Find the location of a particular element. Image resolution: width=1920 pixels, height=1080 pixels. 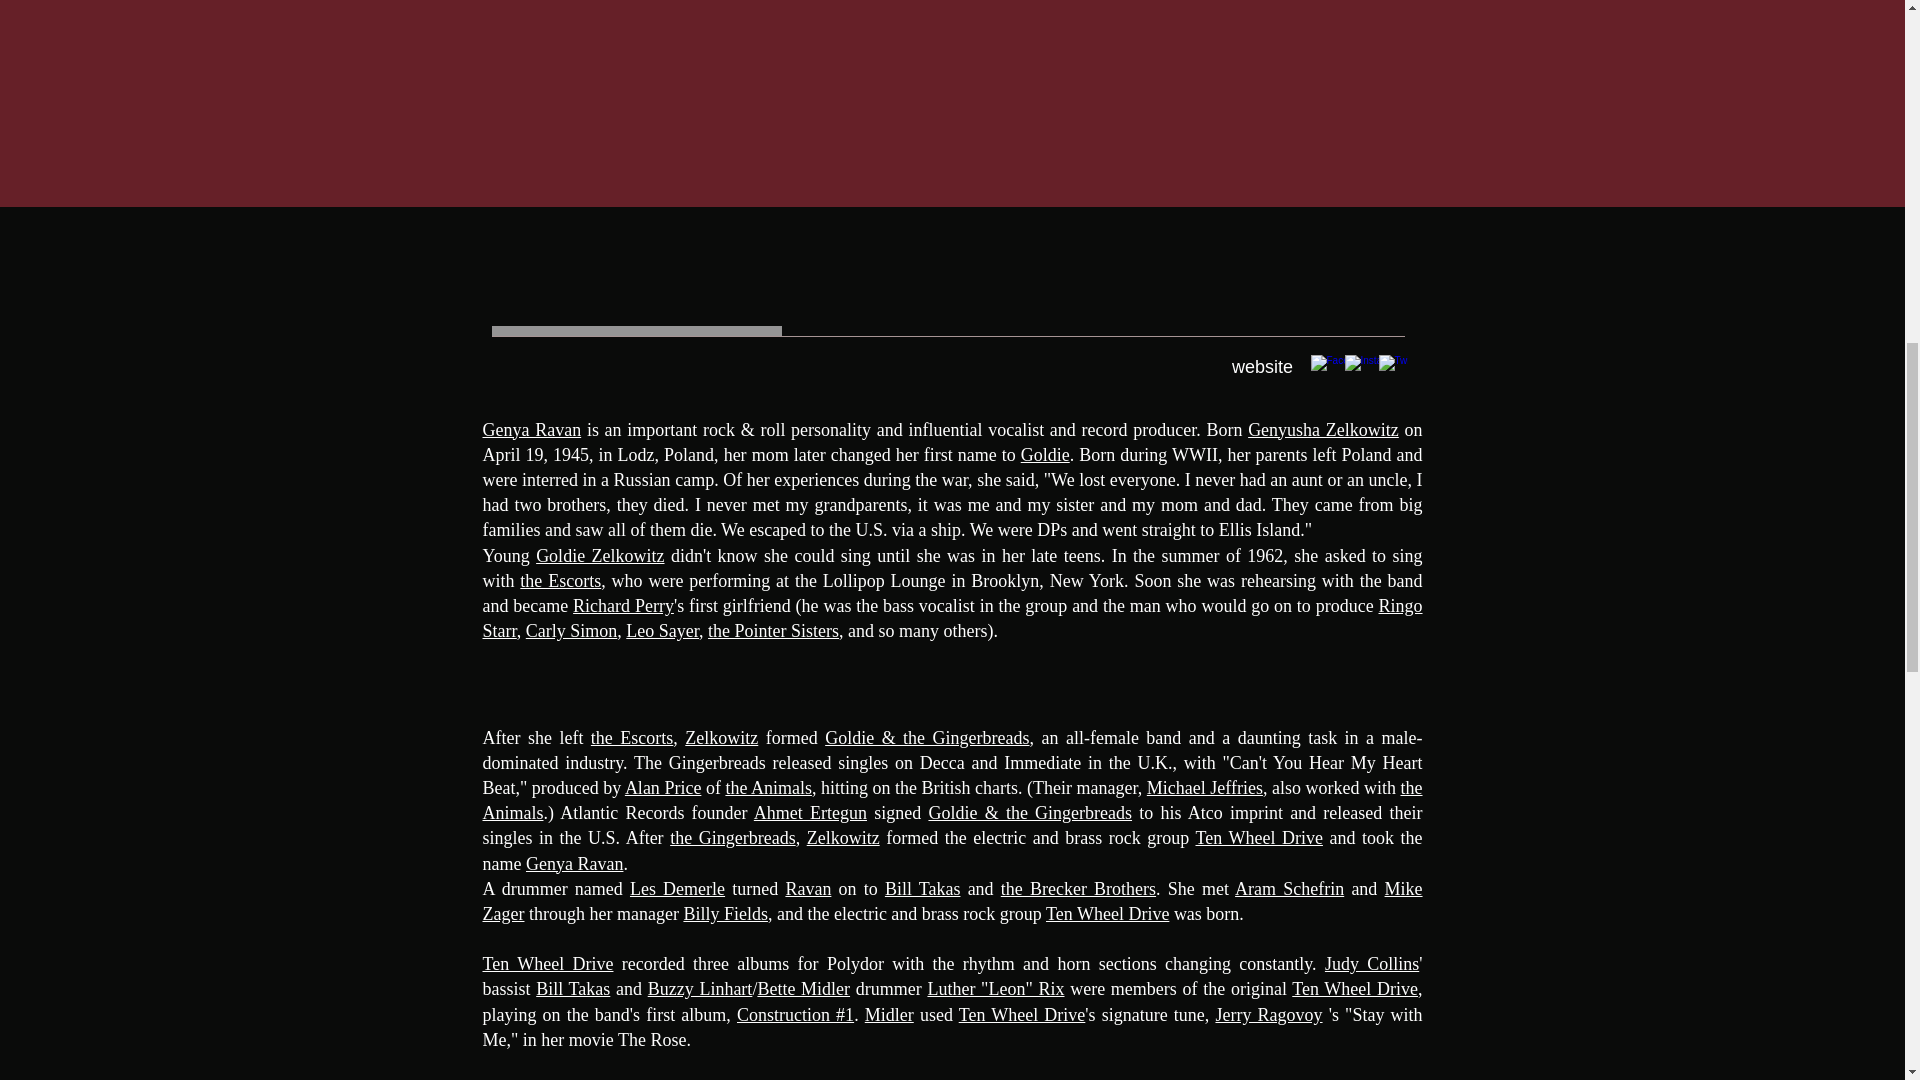

Goldie is located at coordinates (1045, 454).